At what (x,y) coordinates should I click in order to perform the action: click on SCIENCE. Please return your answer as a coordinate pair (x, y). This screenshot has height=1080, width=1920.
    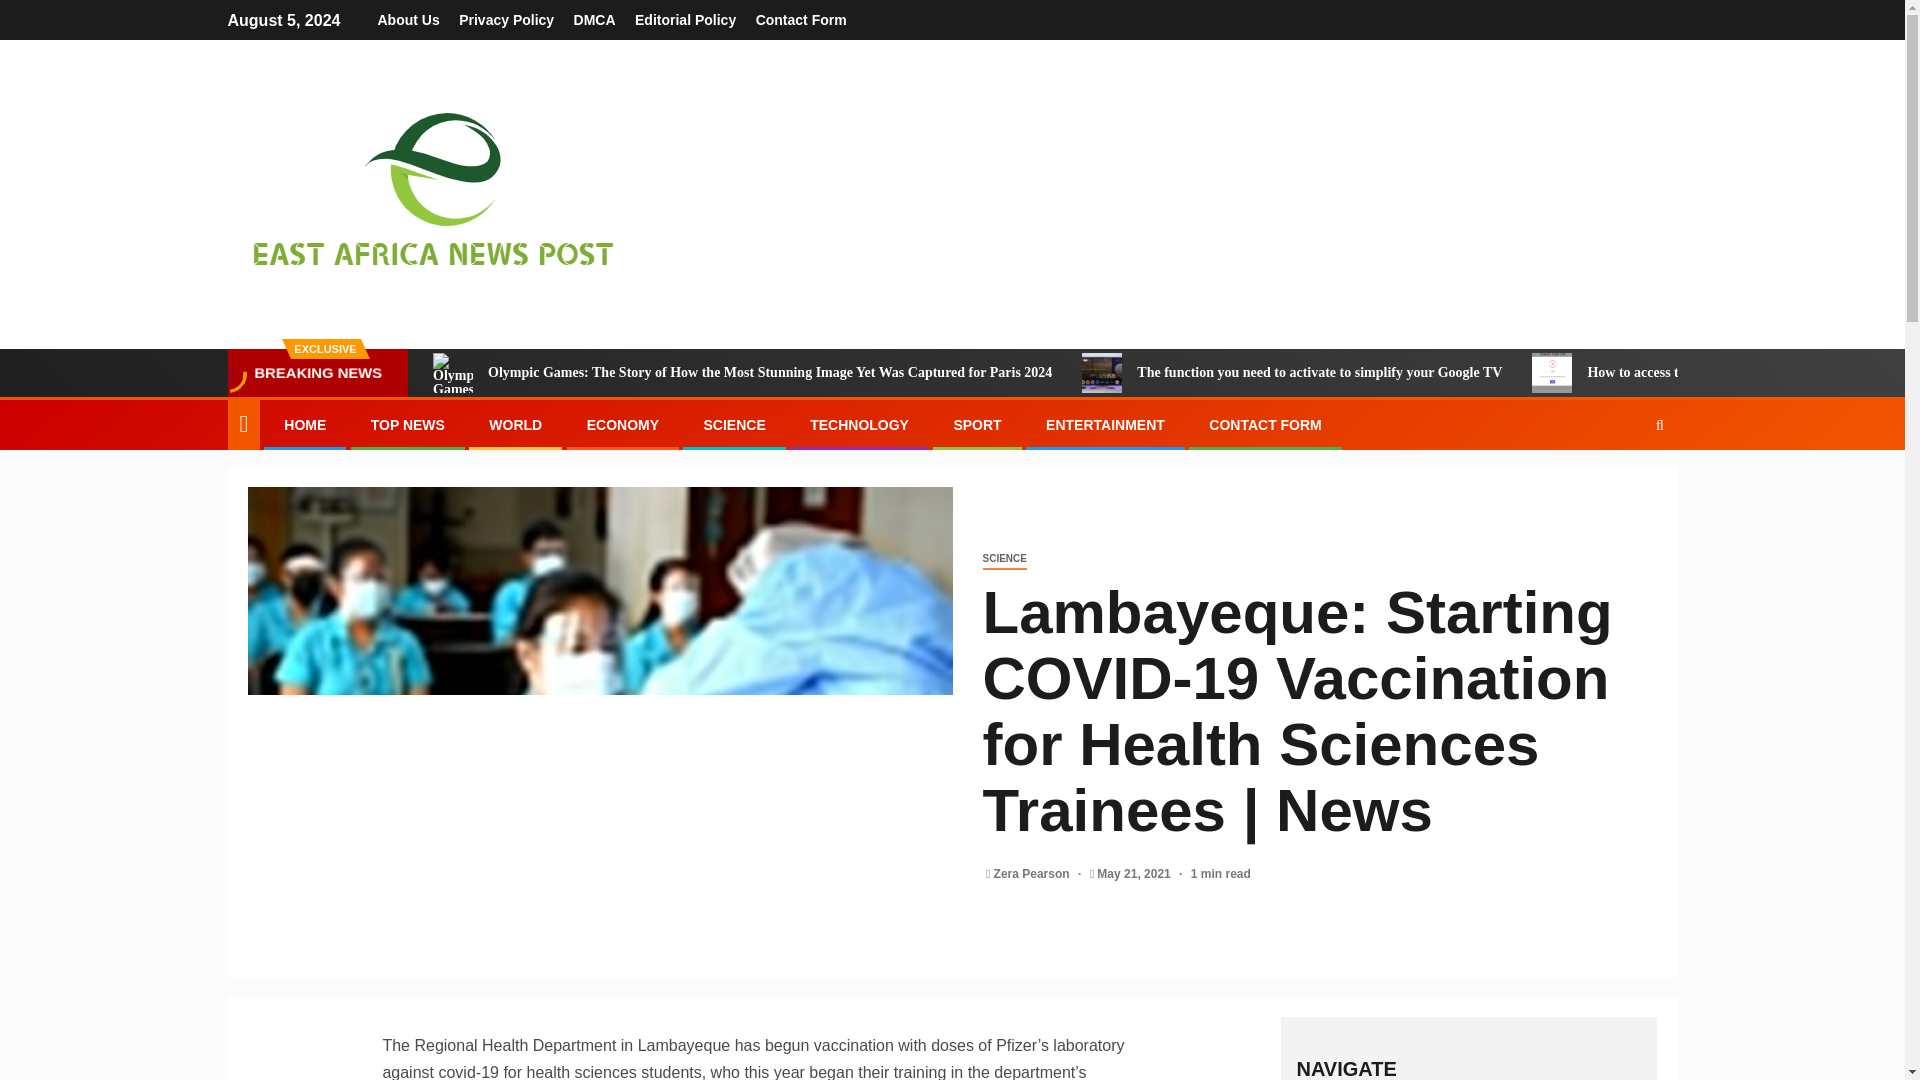
    Looking at the image, I should click on (1003, 559).